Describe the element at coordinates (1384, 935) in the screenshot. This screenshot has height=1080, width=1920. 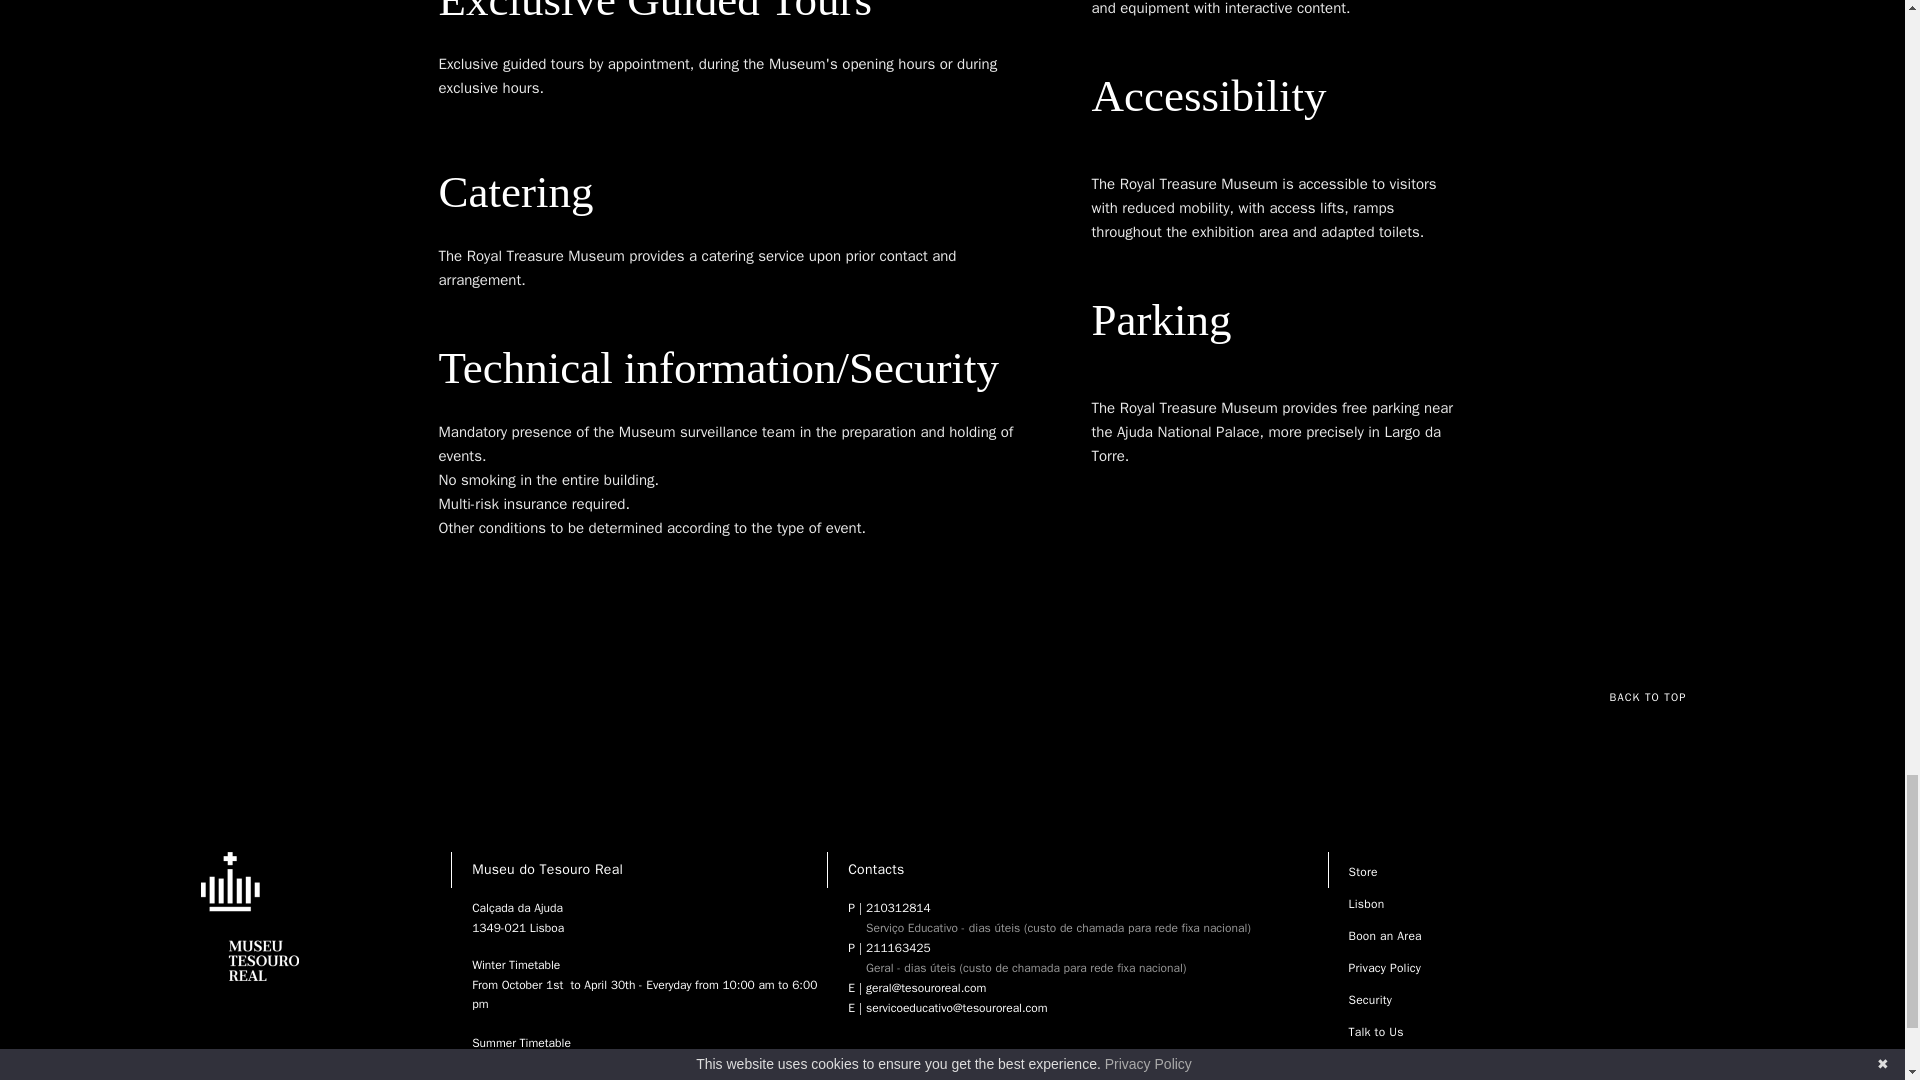
I see `Boon an Area` at that location.